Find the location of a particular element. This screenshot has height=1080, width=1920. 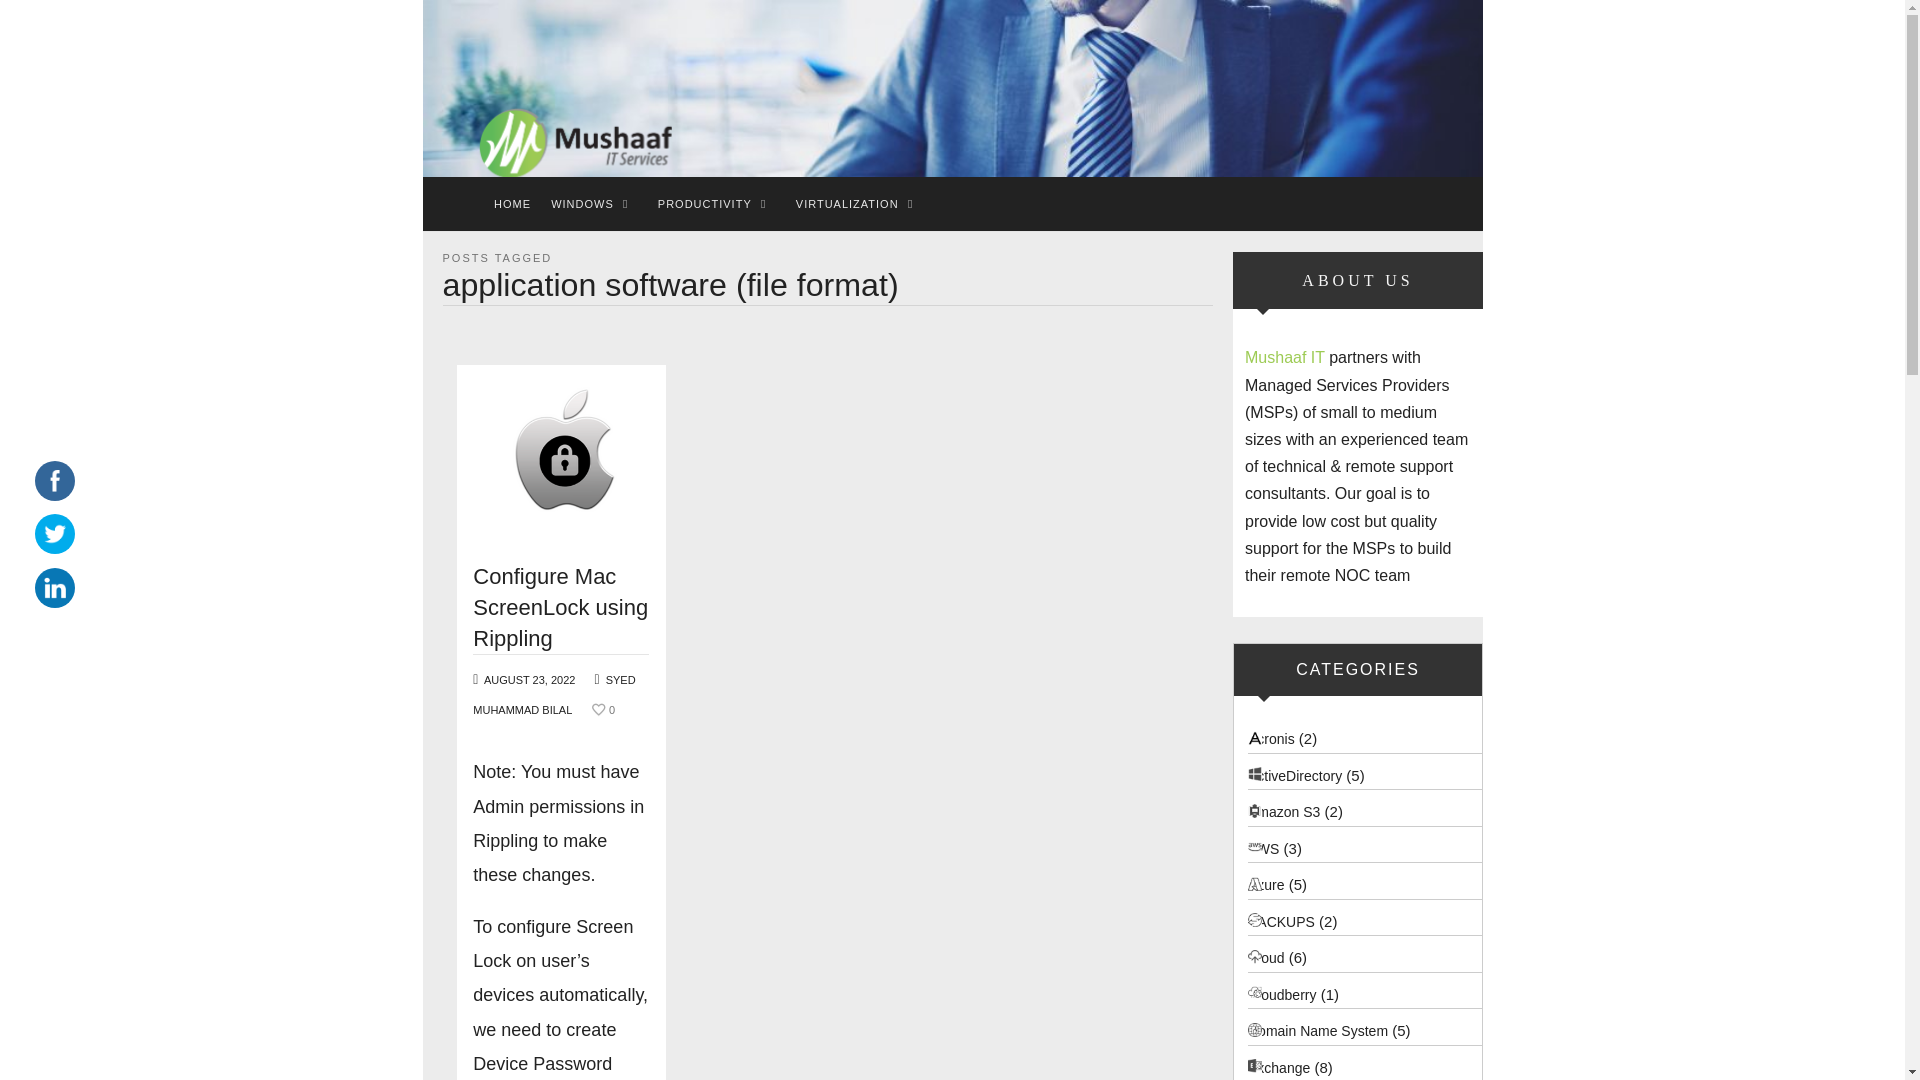

SYED MUHAMMAD BILAL is located at coordinates (554, 694).